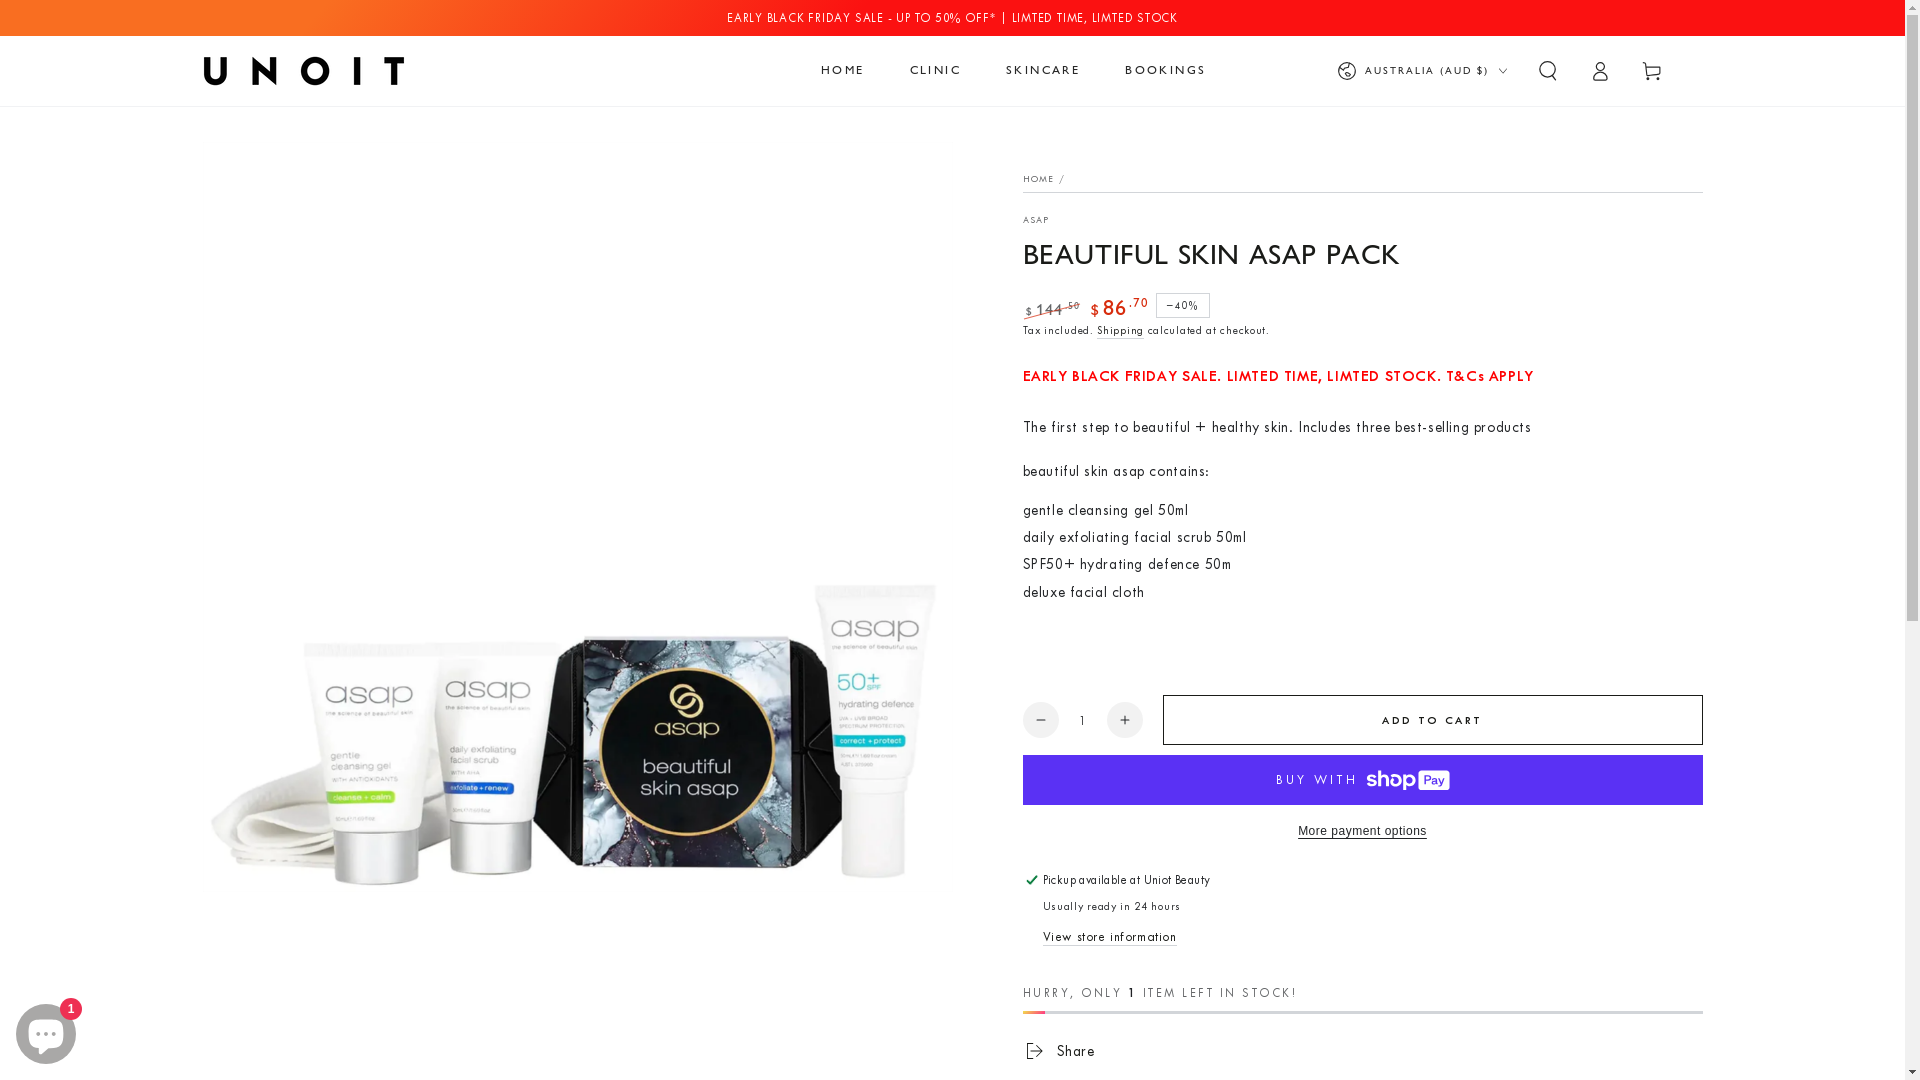 This screenshot has width=1920, height=1080. What do you see at coordinates (1362, 831) in the screenshot?
I see `More payment options` at bounding box center [1362, 831].